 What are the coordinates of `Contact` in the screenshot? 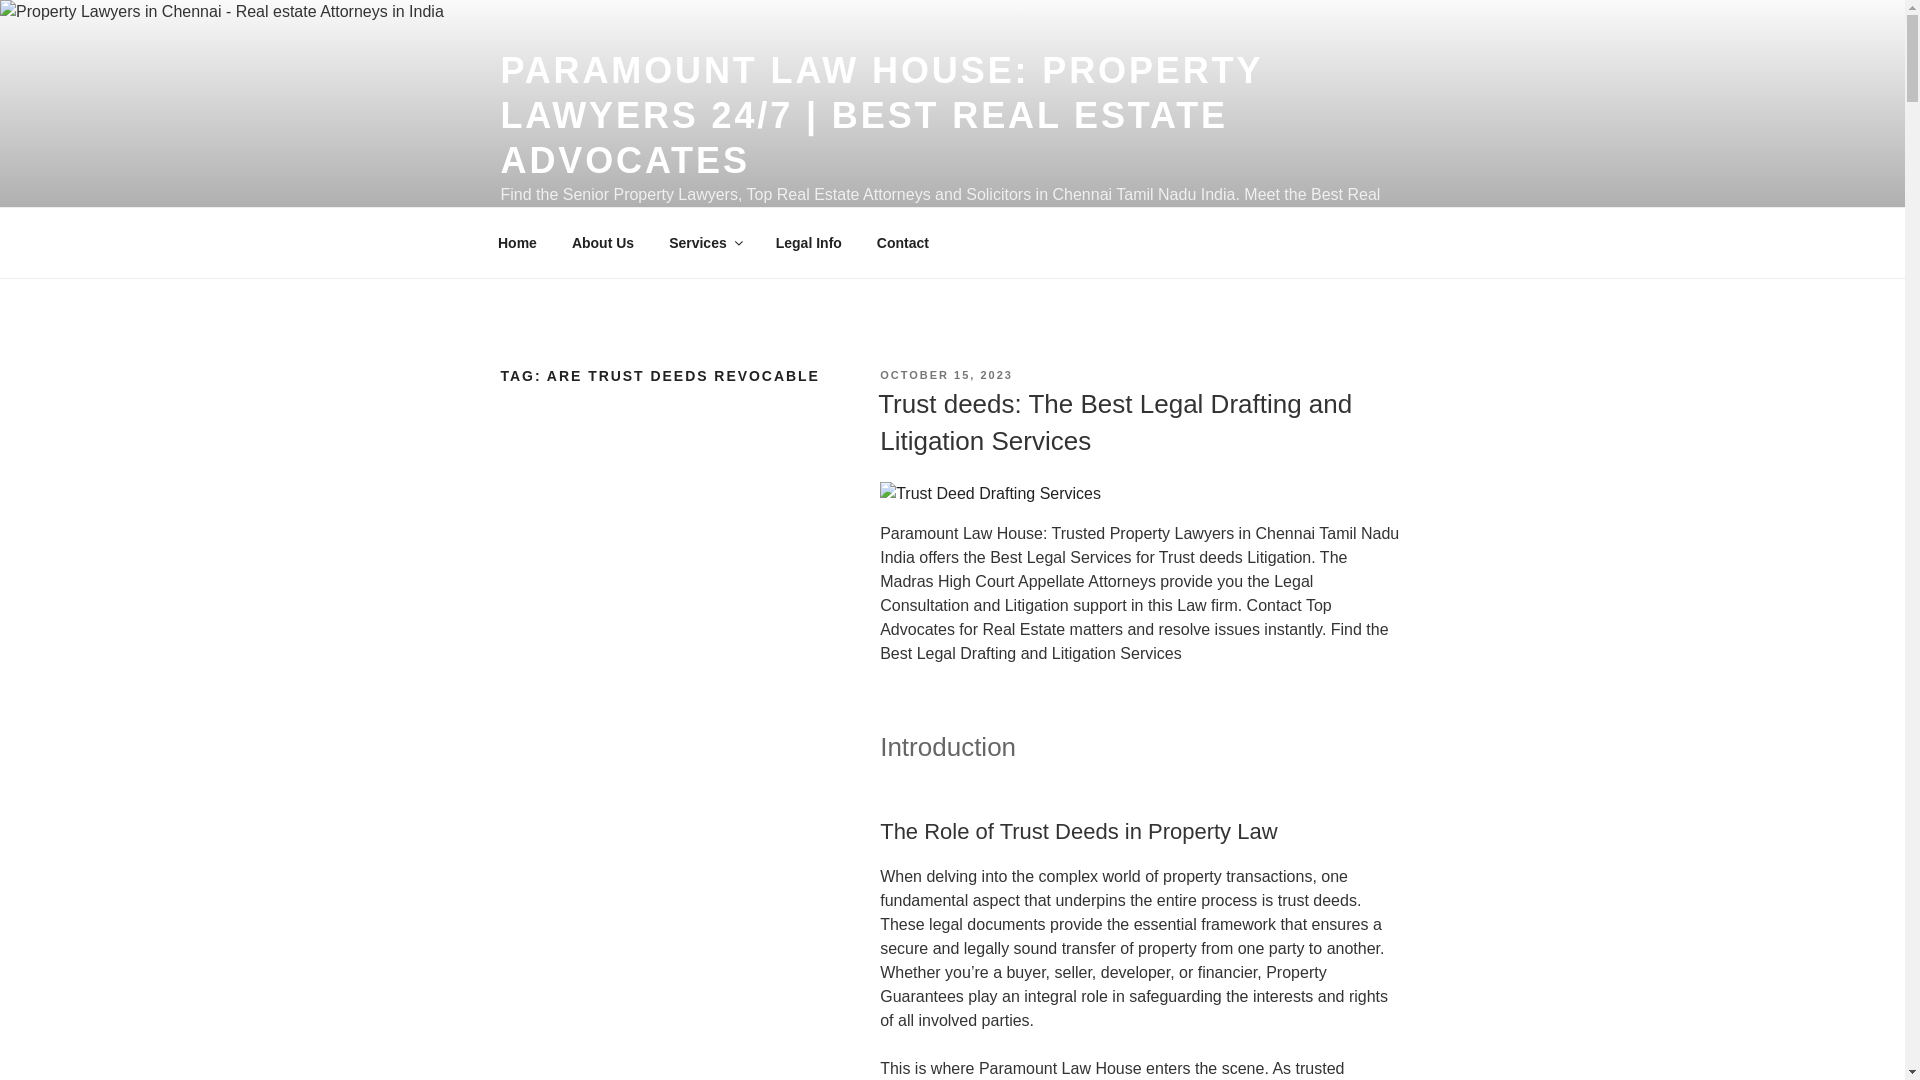 It's located at (902, 242).